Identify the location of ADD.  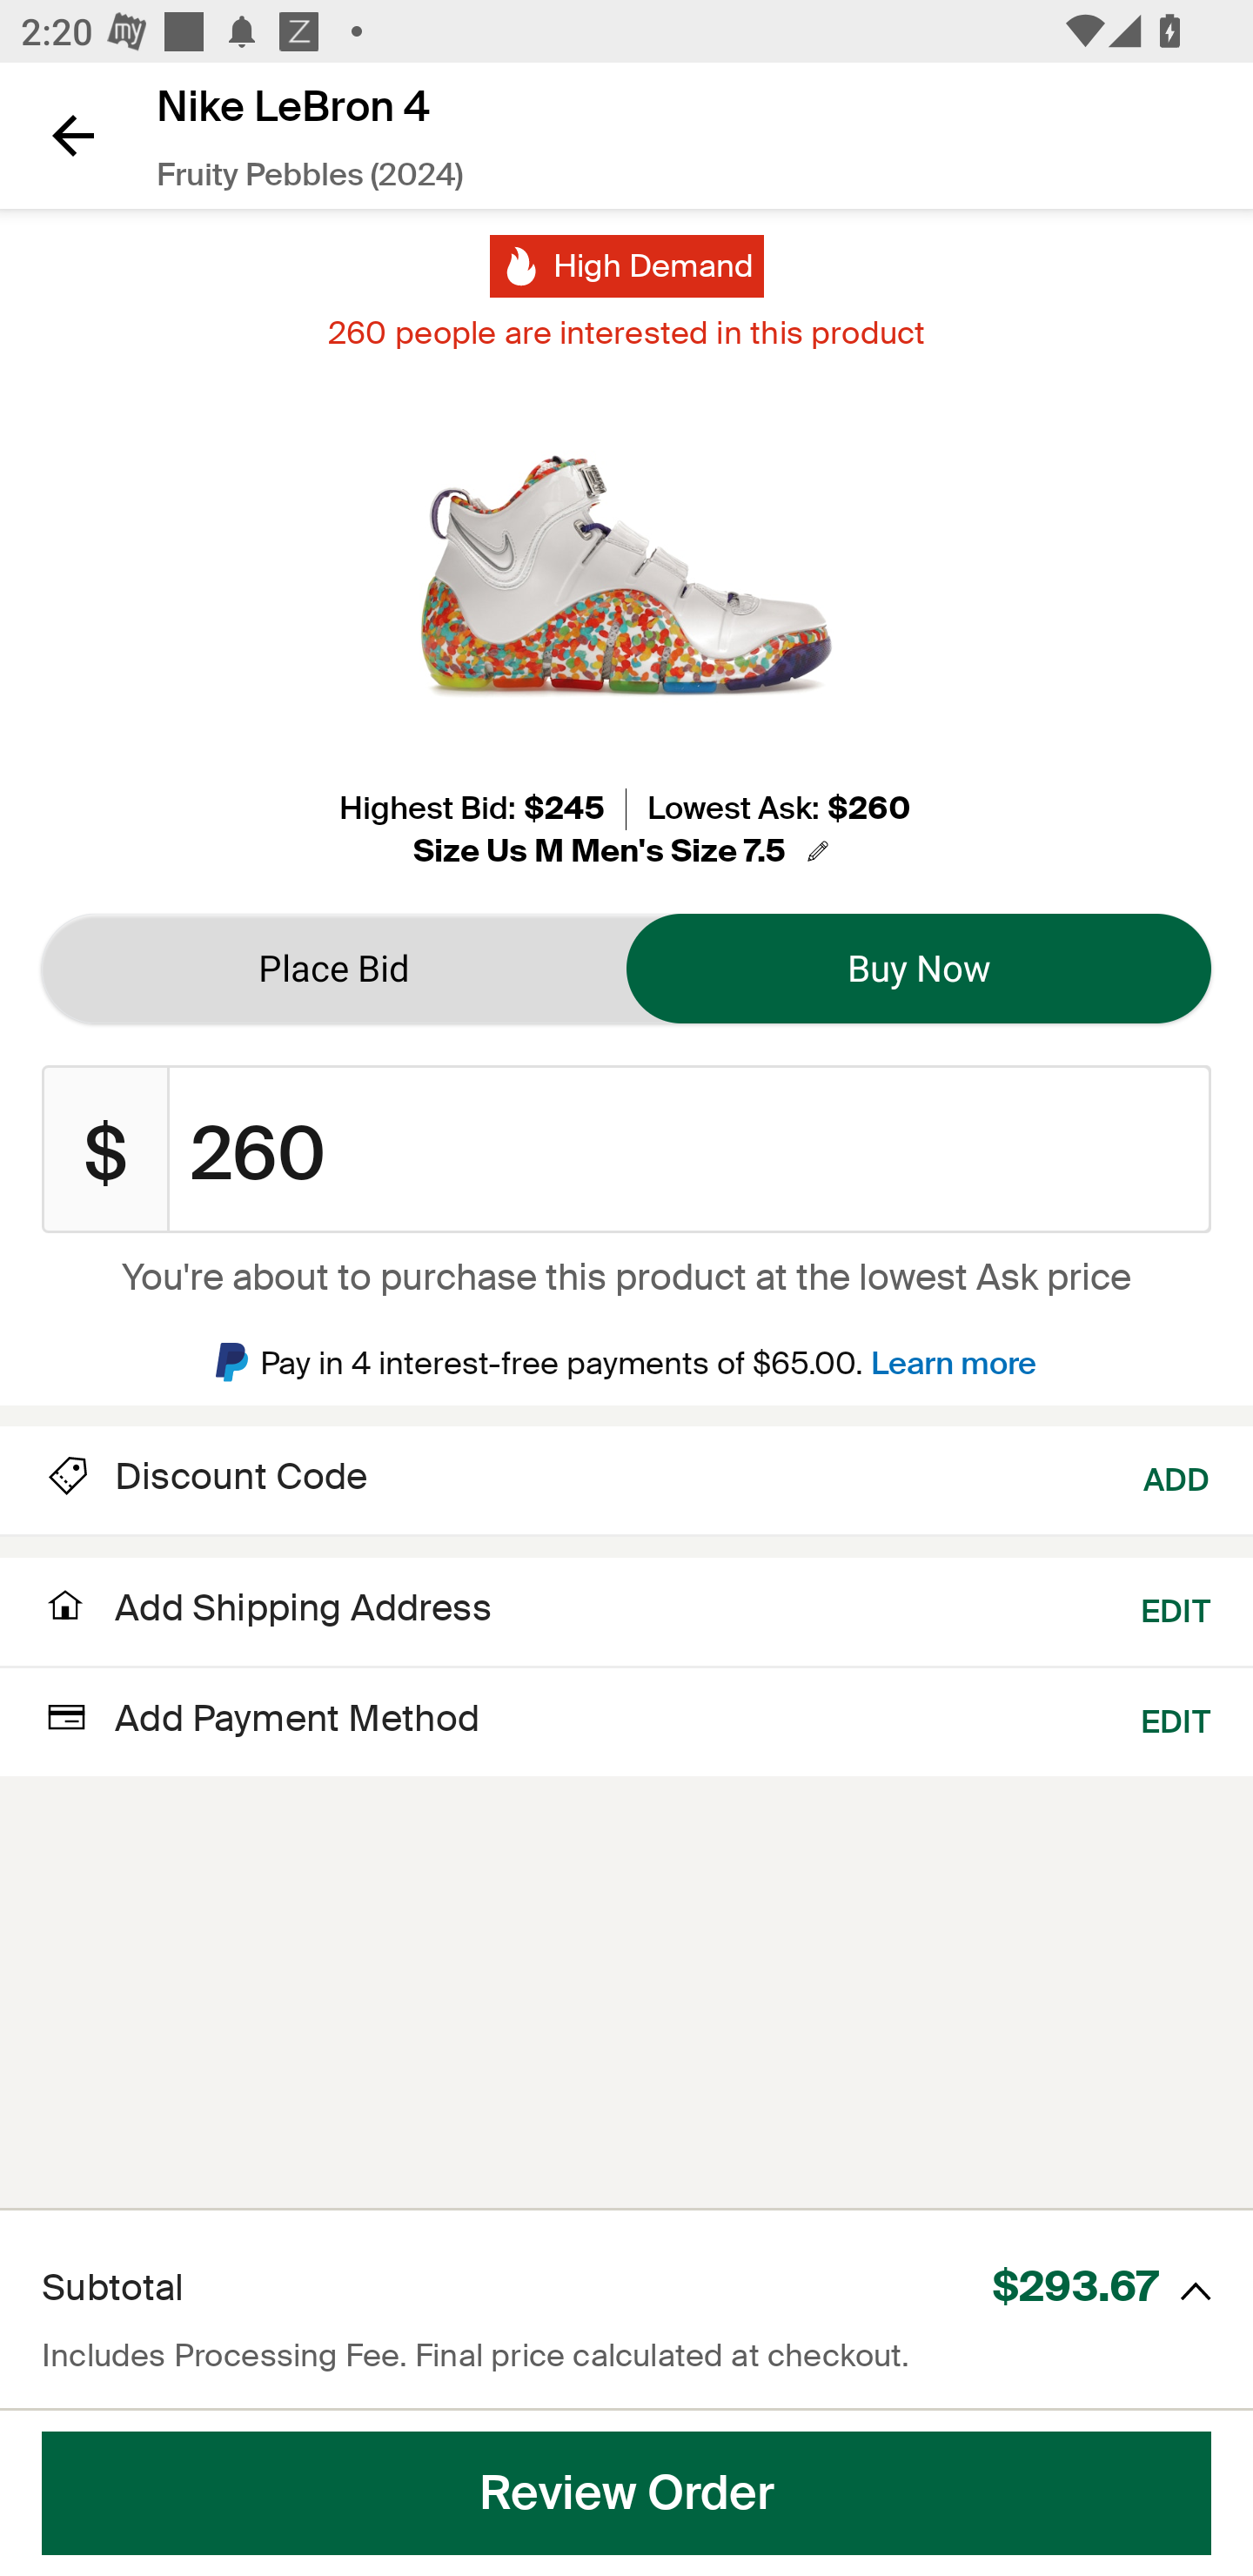
(1177, 1478).